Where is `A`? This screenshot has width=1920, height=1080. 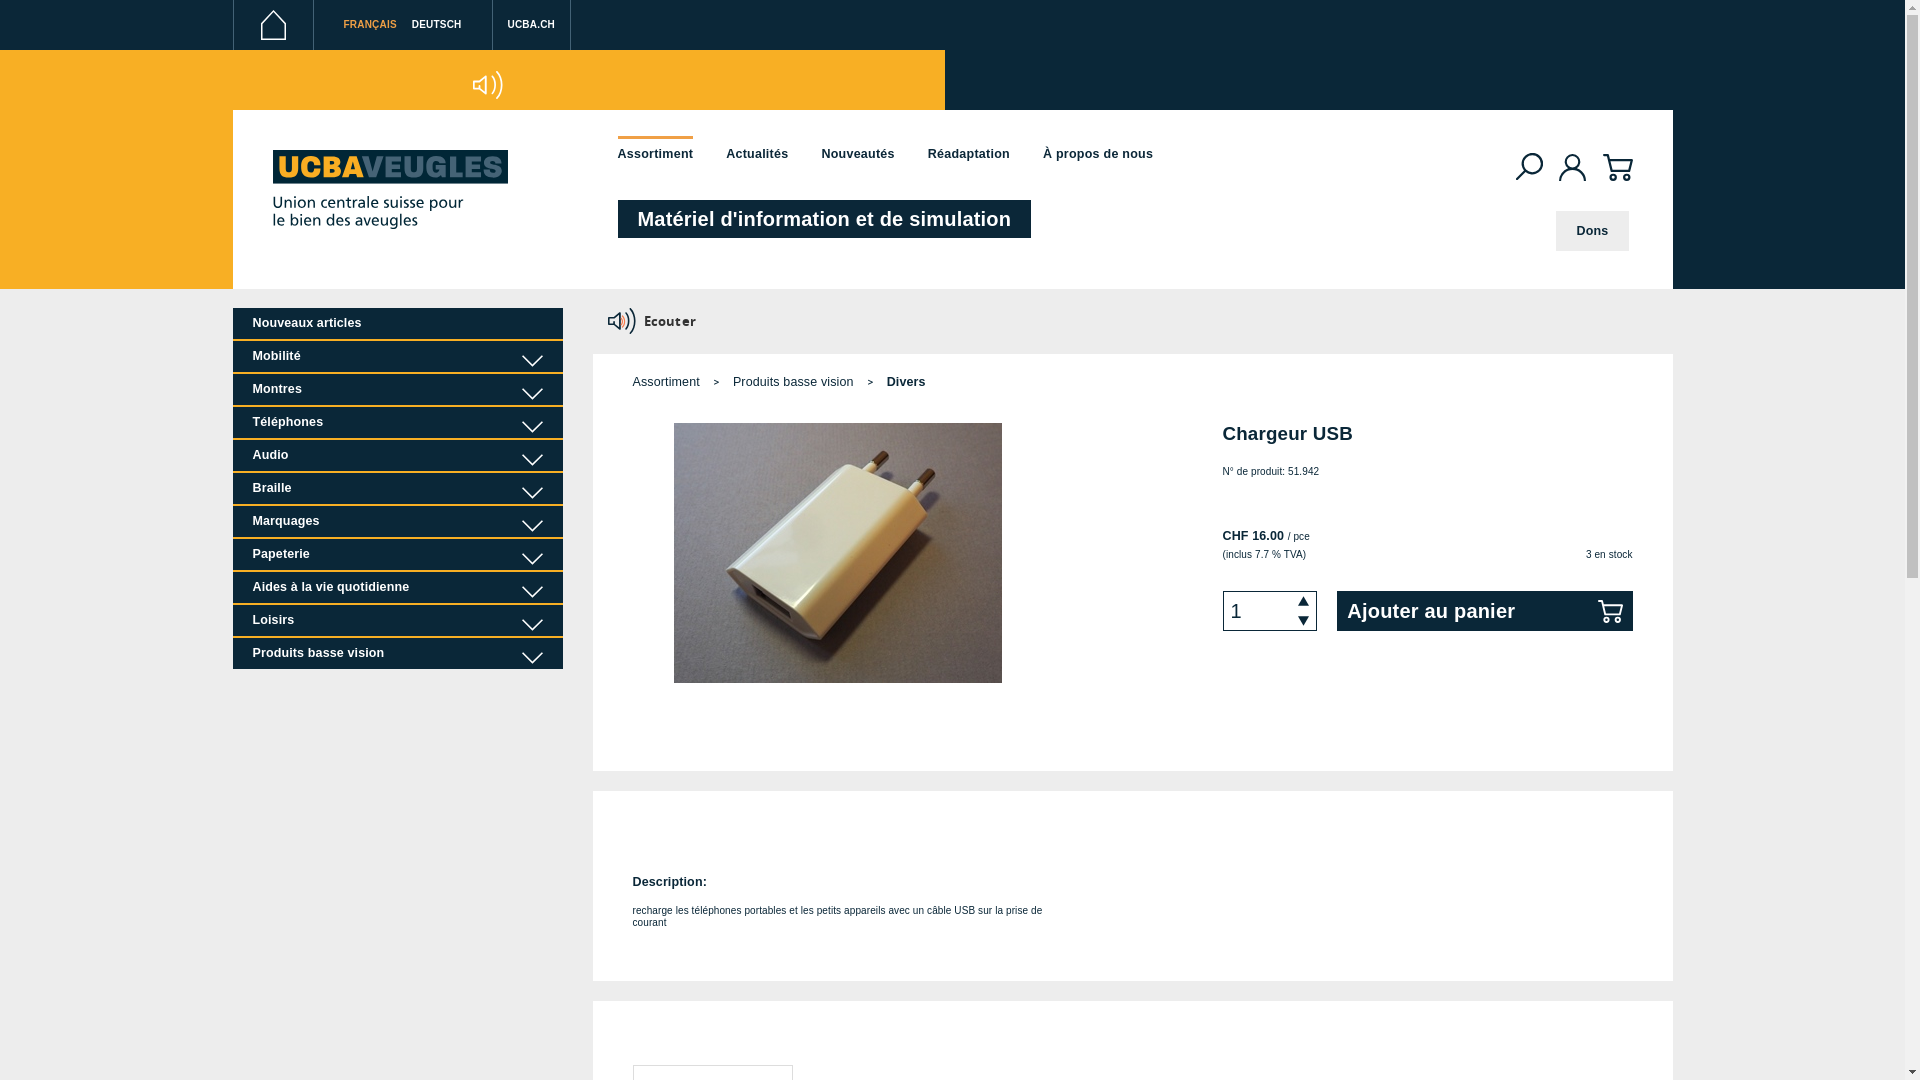 A is located at coordinates (282, 80).